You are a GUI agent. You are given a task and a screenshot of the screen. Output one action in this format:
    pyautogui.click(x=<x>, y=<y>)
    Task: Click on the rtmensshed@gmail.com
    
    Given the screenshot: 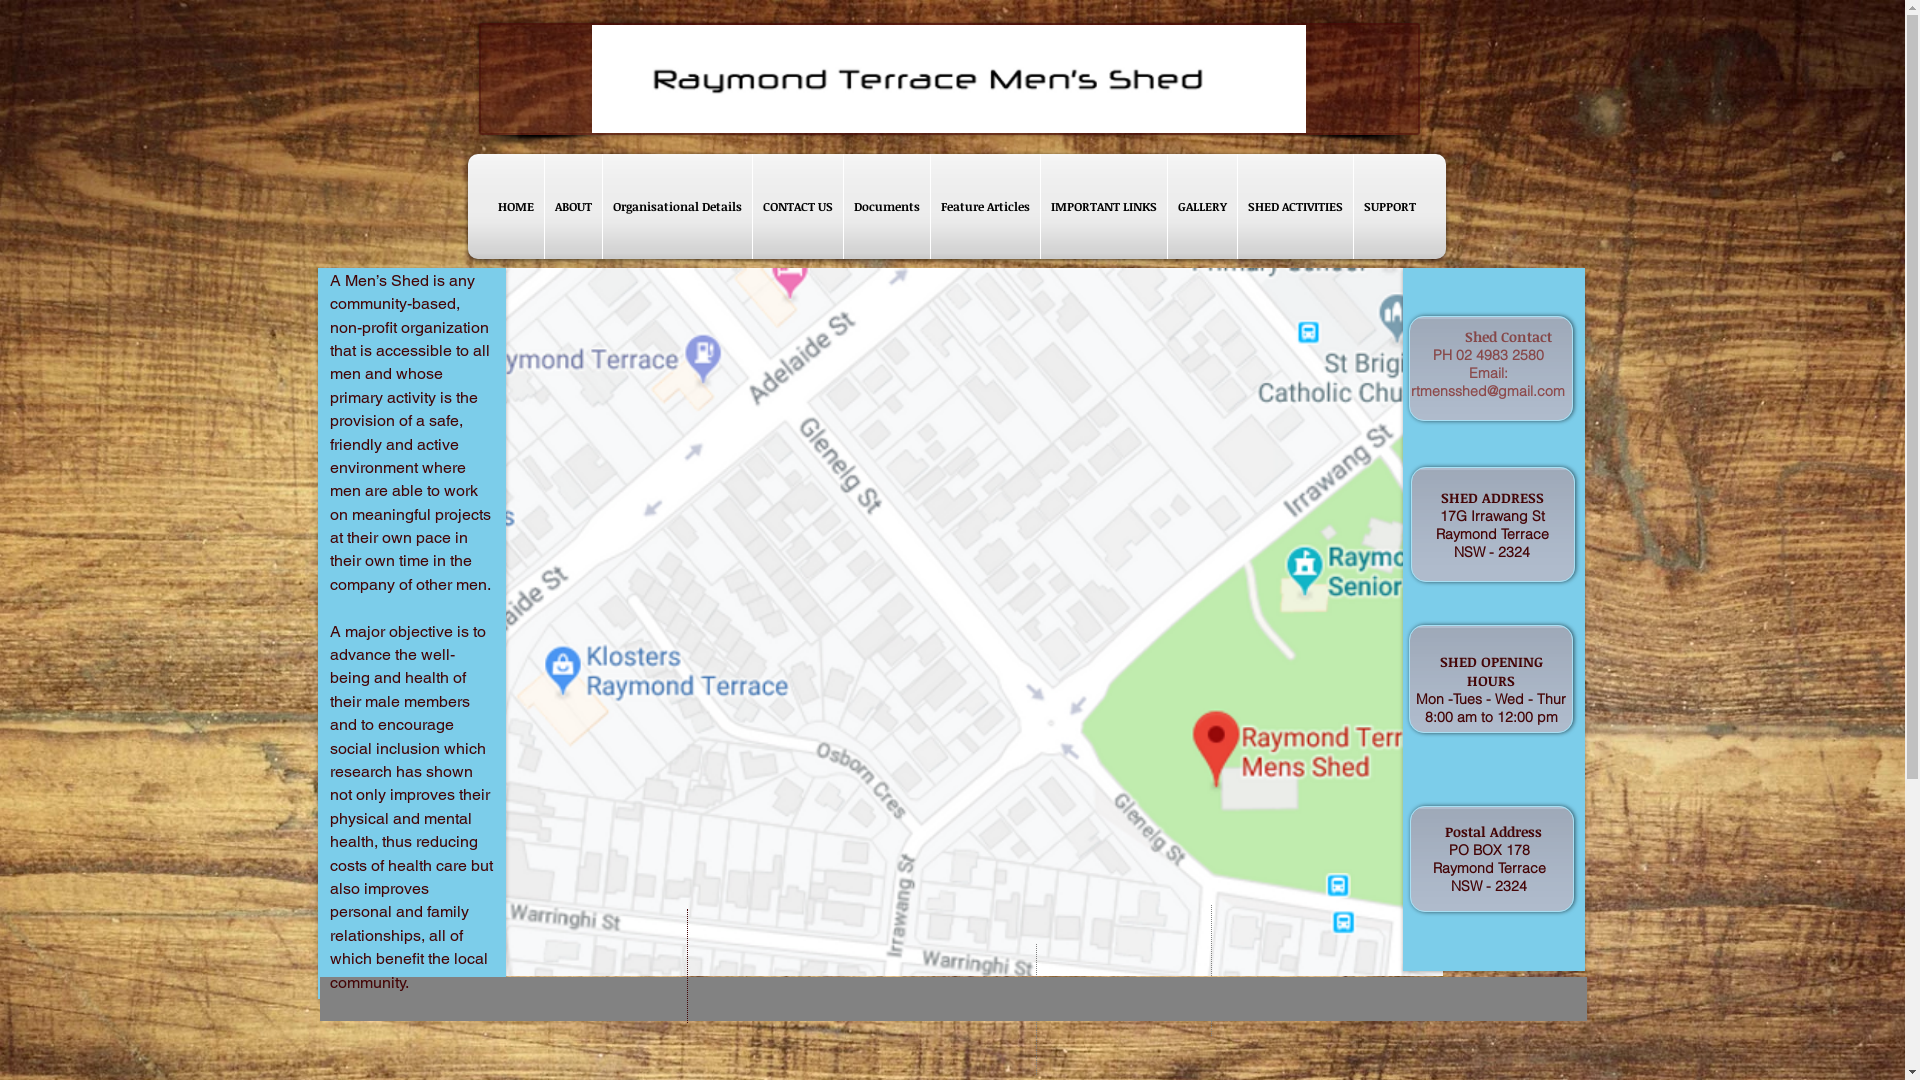 What is the action you would take?
    pyautogui.click(x=1488, y=391)
    